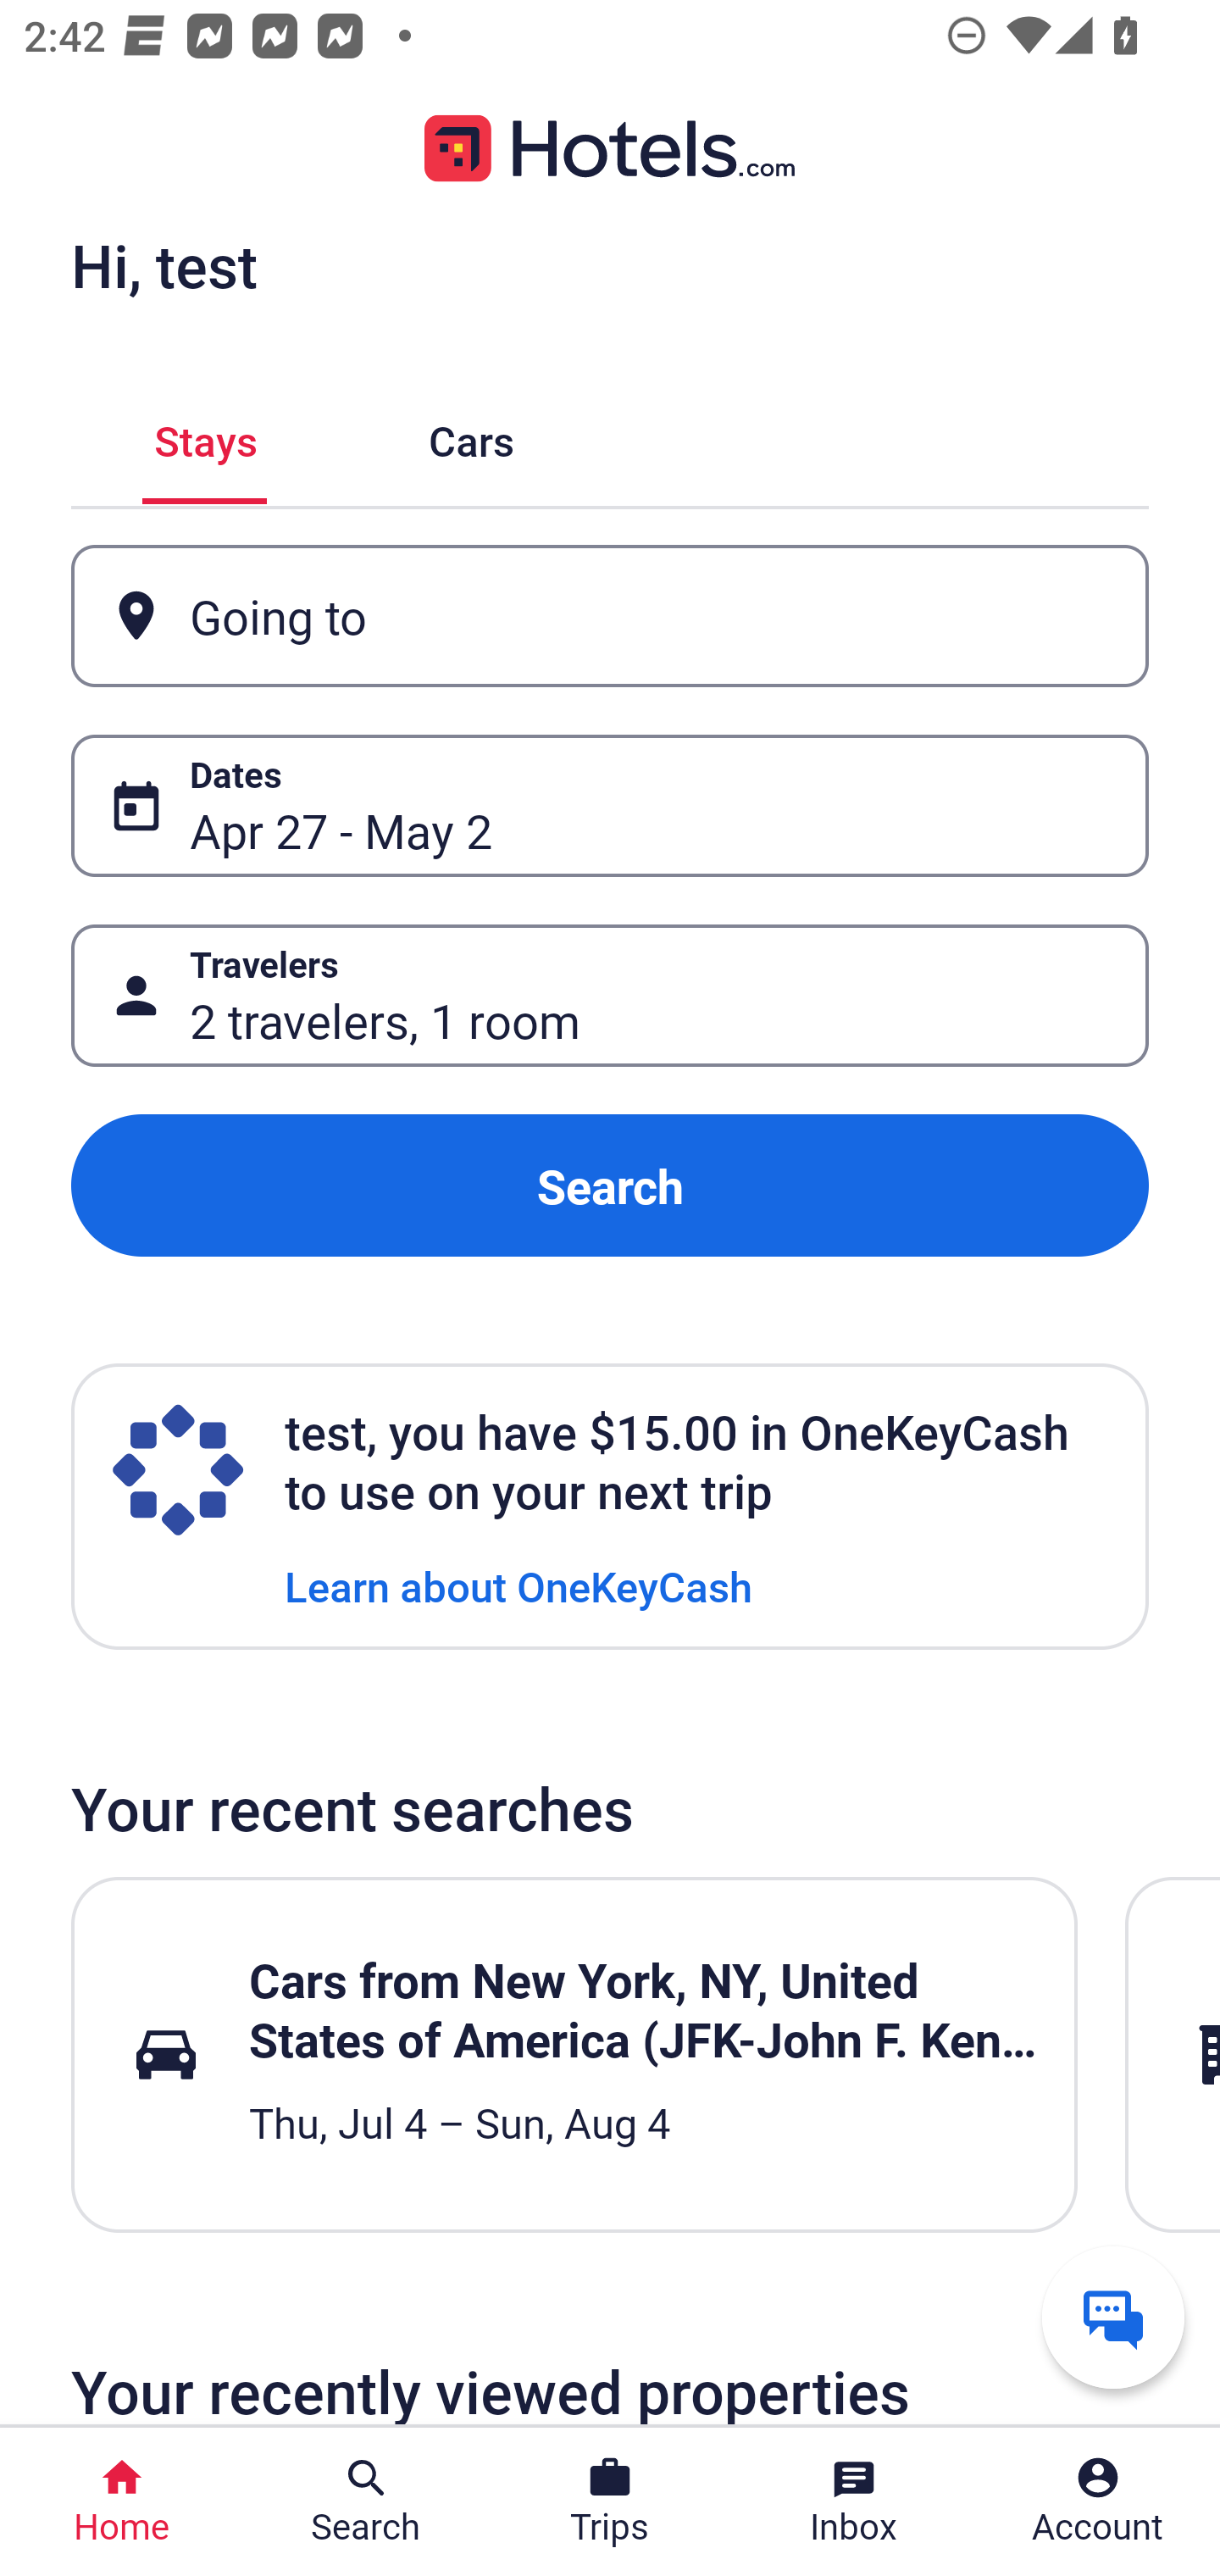 The height and width of the screenshot is (2576, 1220). What do you see at coordinates (610, 617) in the screenshot?
I see `Going to Button` at bounding box center [610, 617].